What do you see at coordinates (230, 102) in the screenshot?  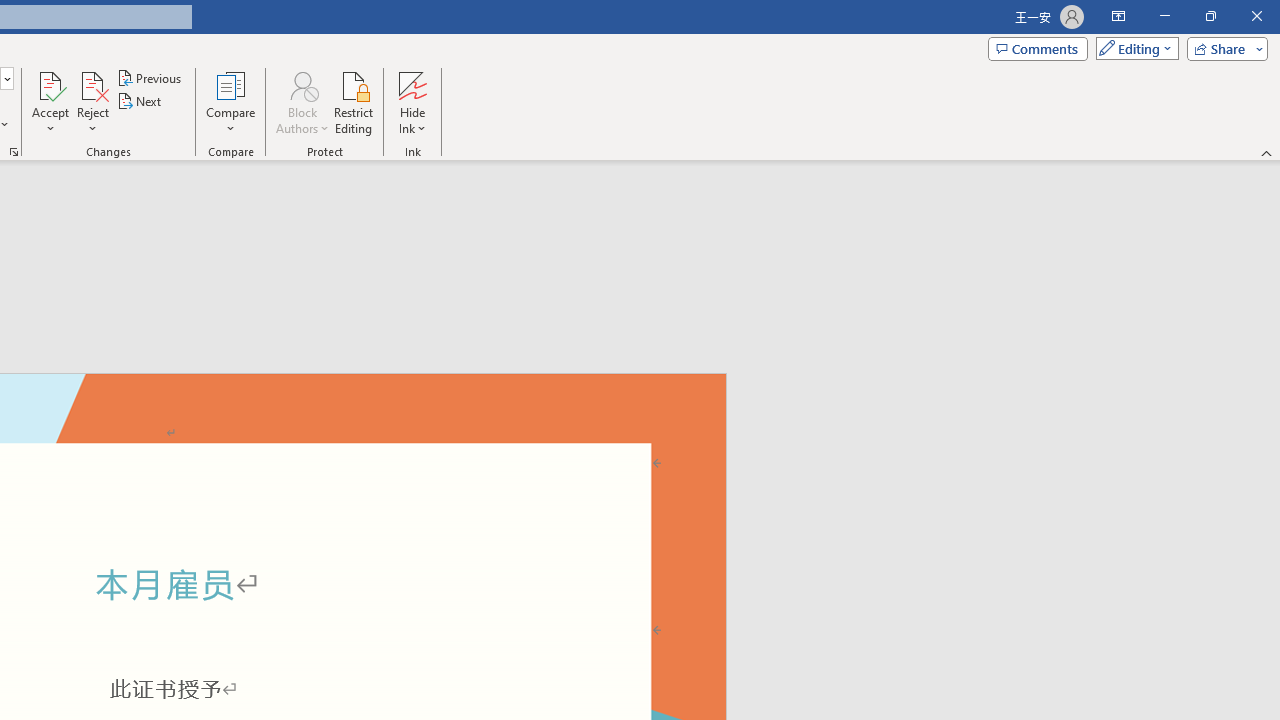 I see `Compare` at bounding box center [230, 102].